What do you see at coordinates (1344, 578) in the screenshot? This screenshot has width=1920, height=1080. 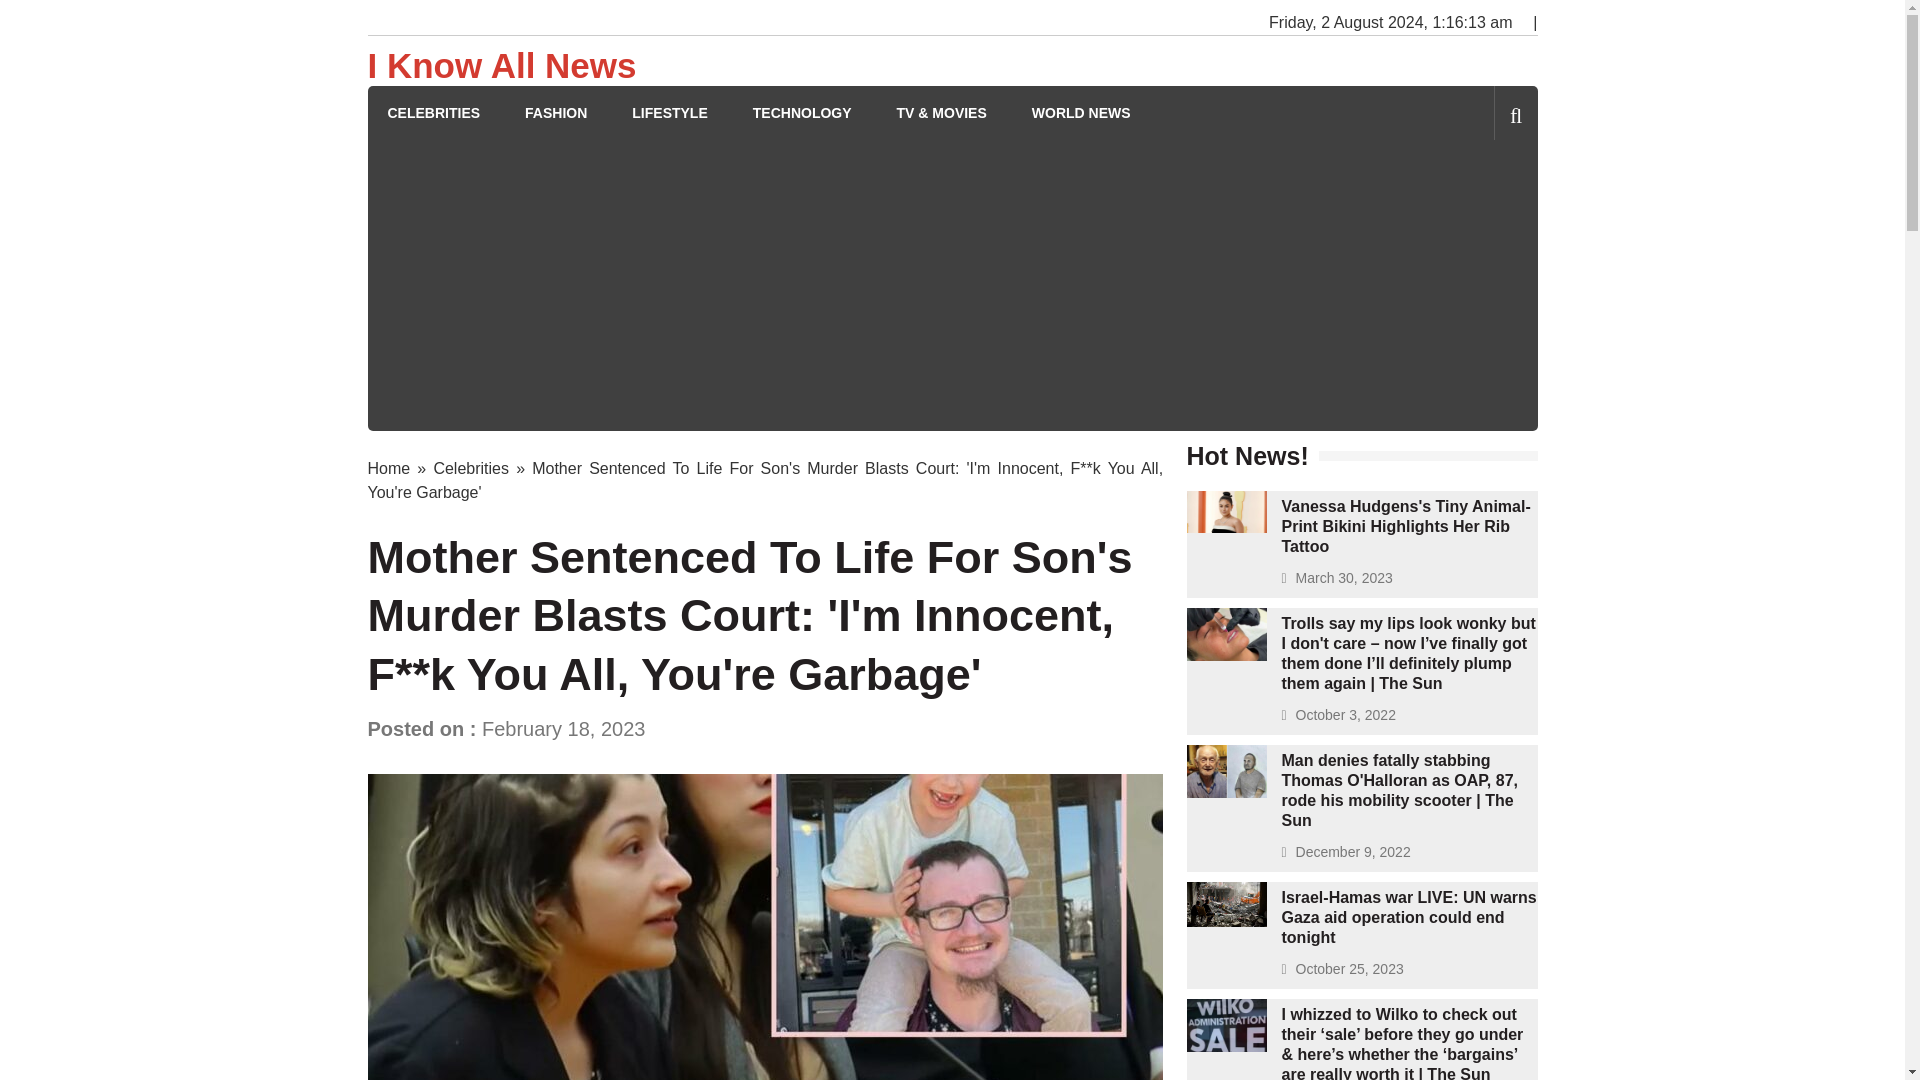 I see `March 30, 2023` at bounding box center [1344, 578].